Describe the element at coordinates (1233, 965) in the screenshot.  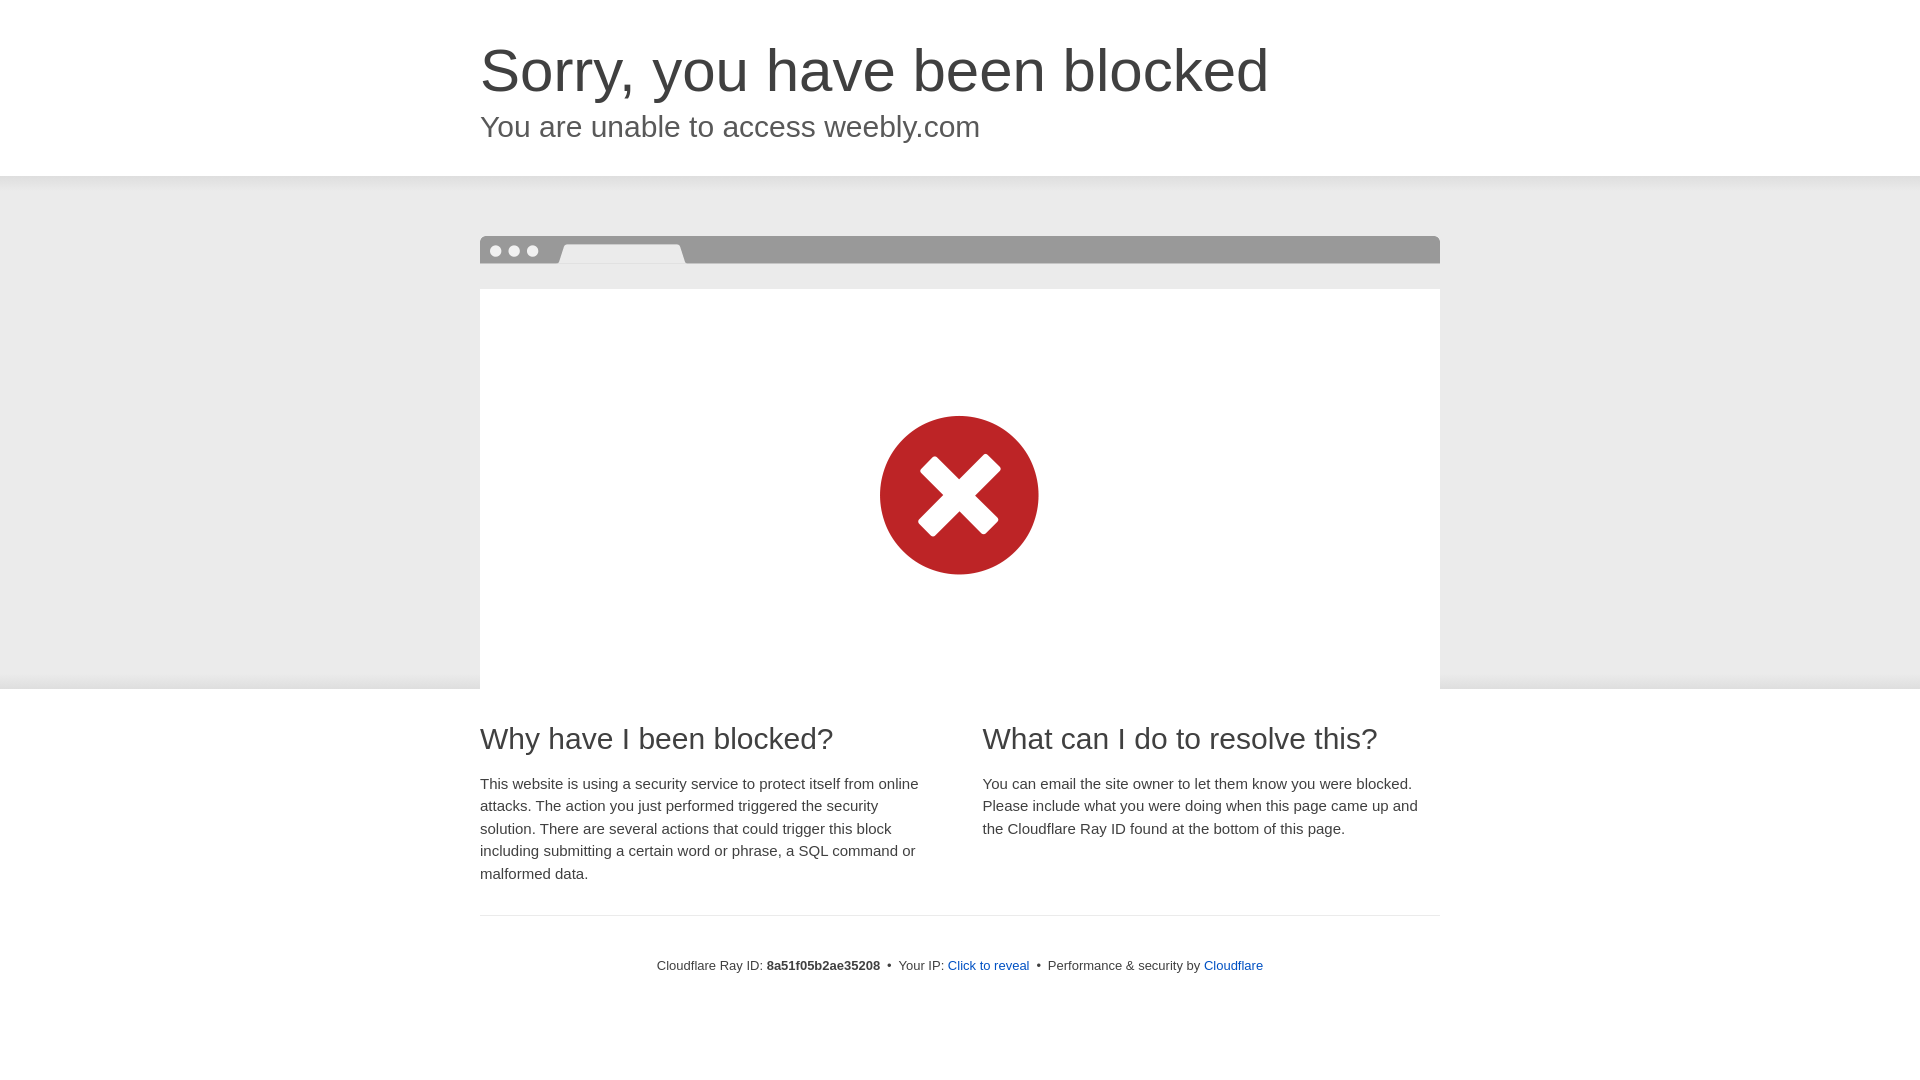
I see `Cloudflare` at that location.